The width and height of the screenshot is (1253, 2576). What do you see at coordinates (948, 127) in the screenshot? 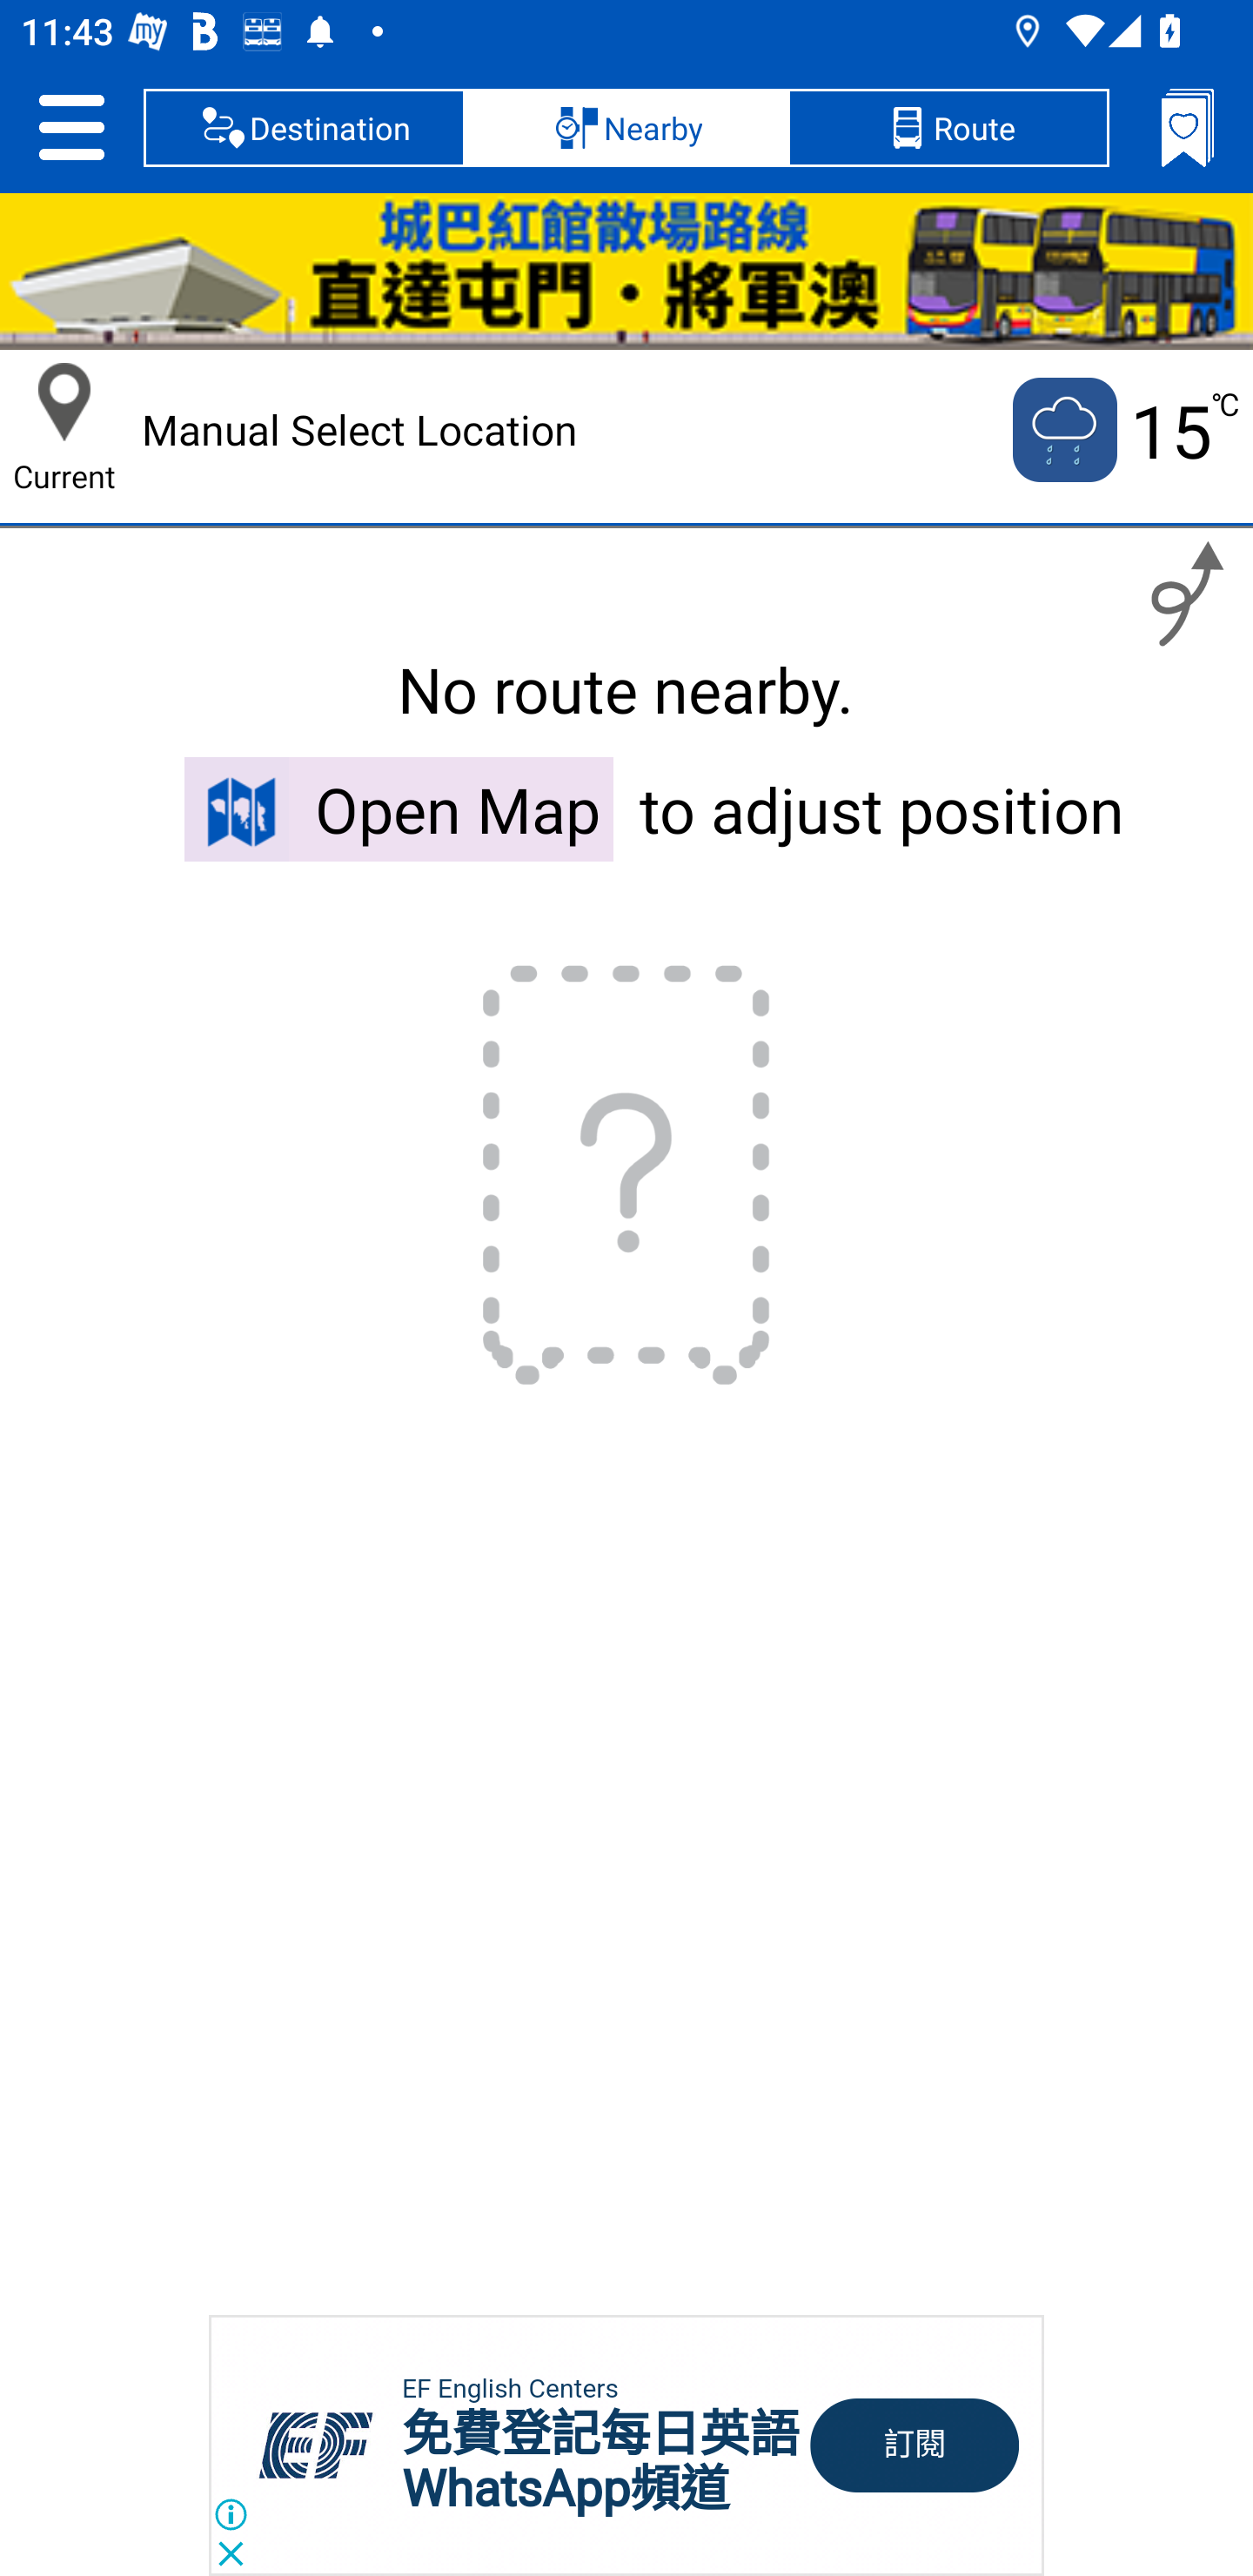
I see `Route` at bounding box center [948, 127].